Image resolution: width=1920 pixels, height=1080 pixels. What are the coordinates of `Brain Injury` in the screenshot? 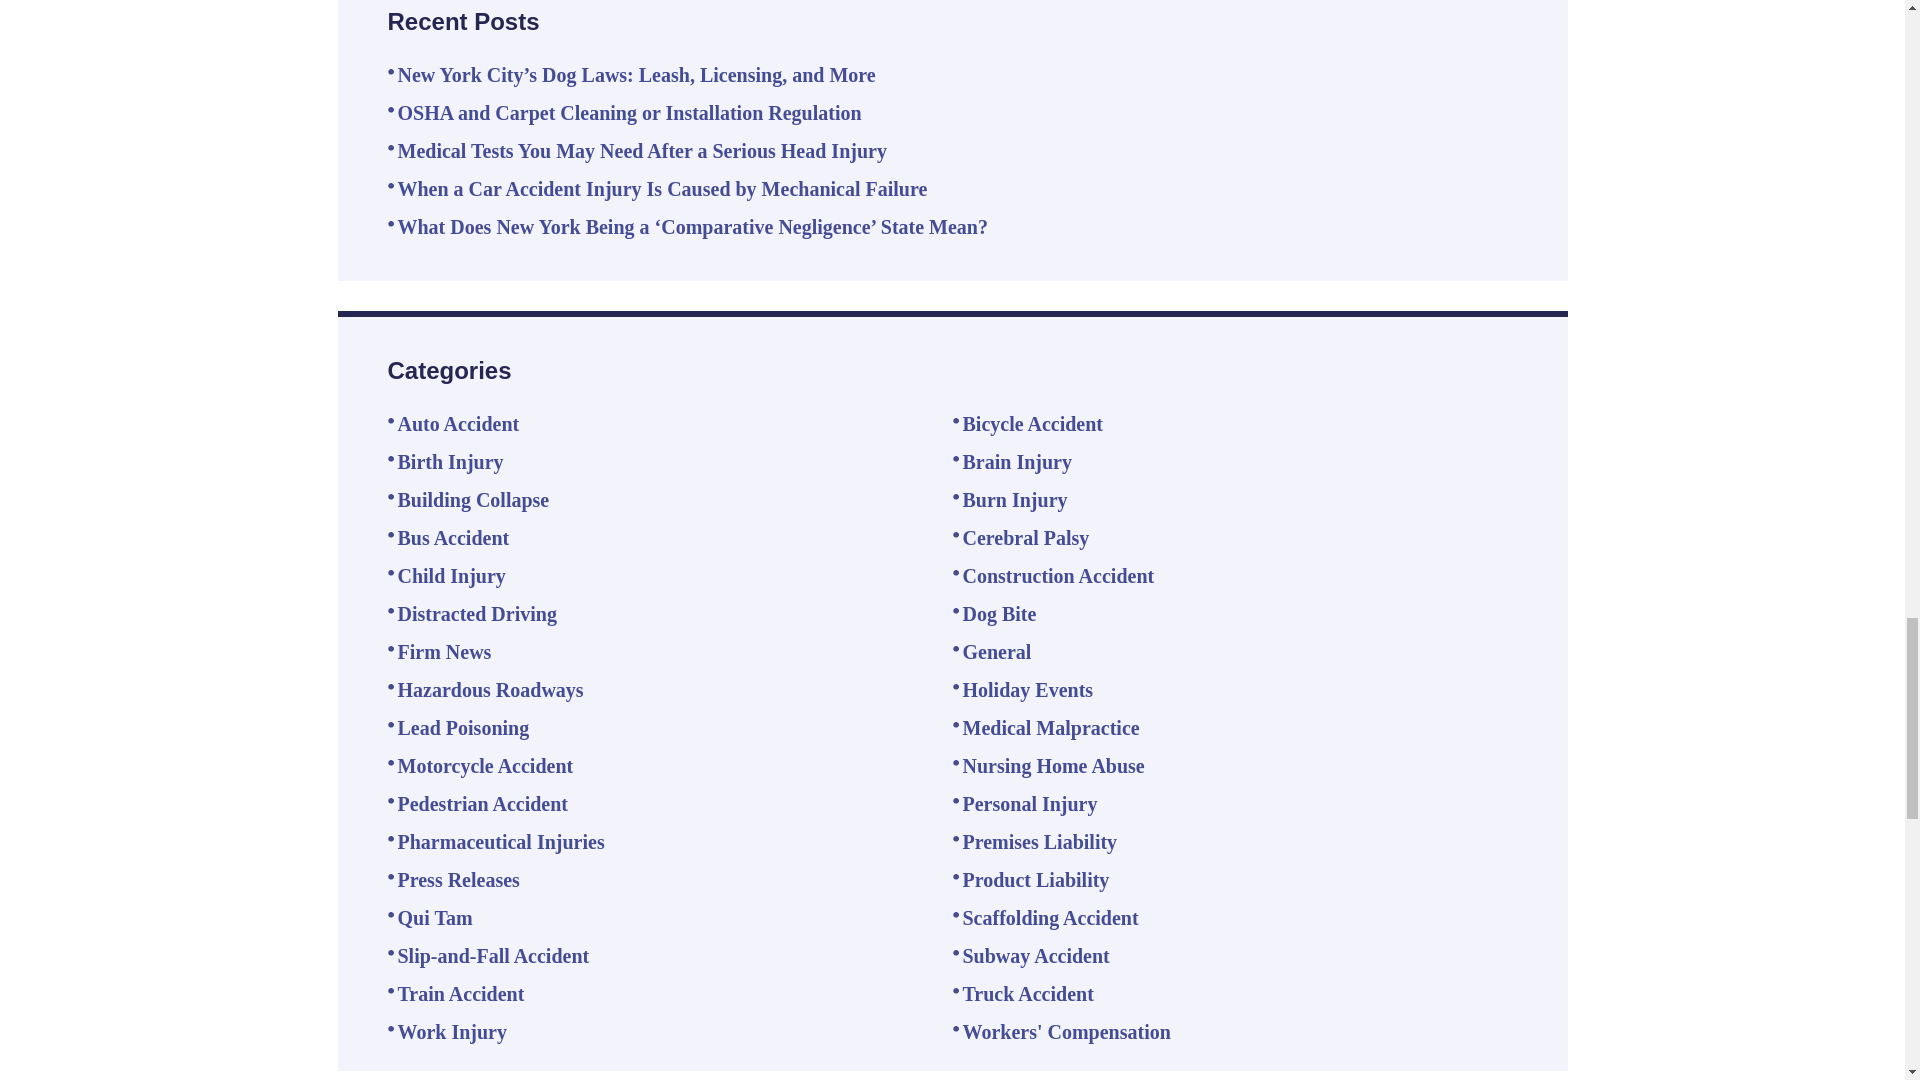 It's located at (1016, 462).